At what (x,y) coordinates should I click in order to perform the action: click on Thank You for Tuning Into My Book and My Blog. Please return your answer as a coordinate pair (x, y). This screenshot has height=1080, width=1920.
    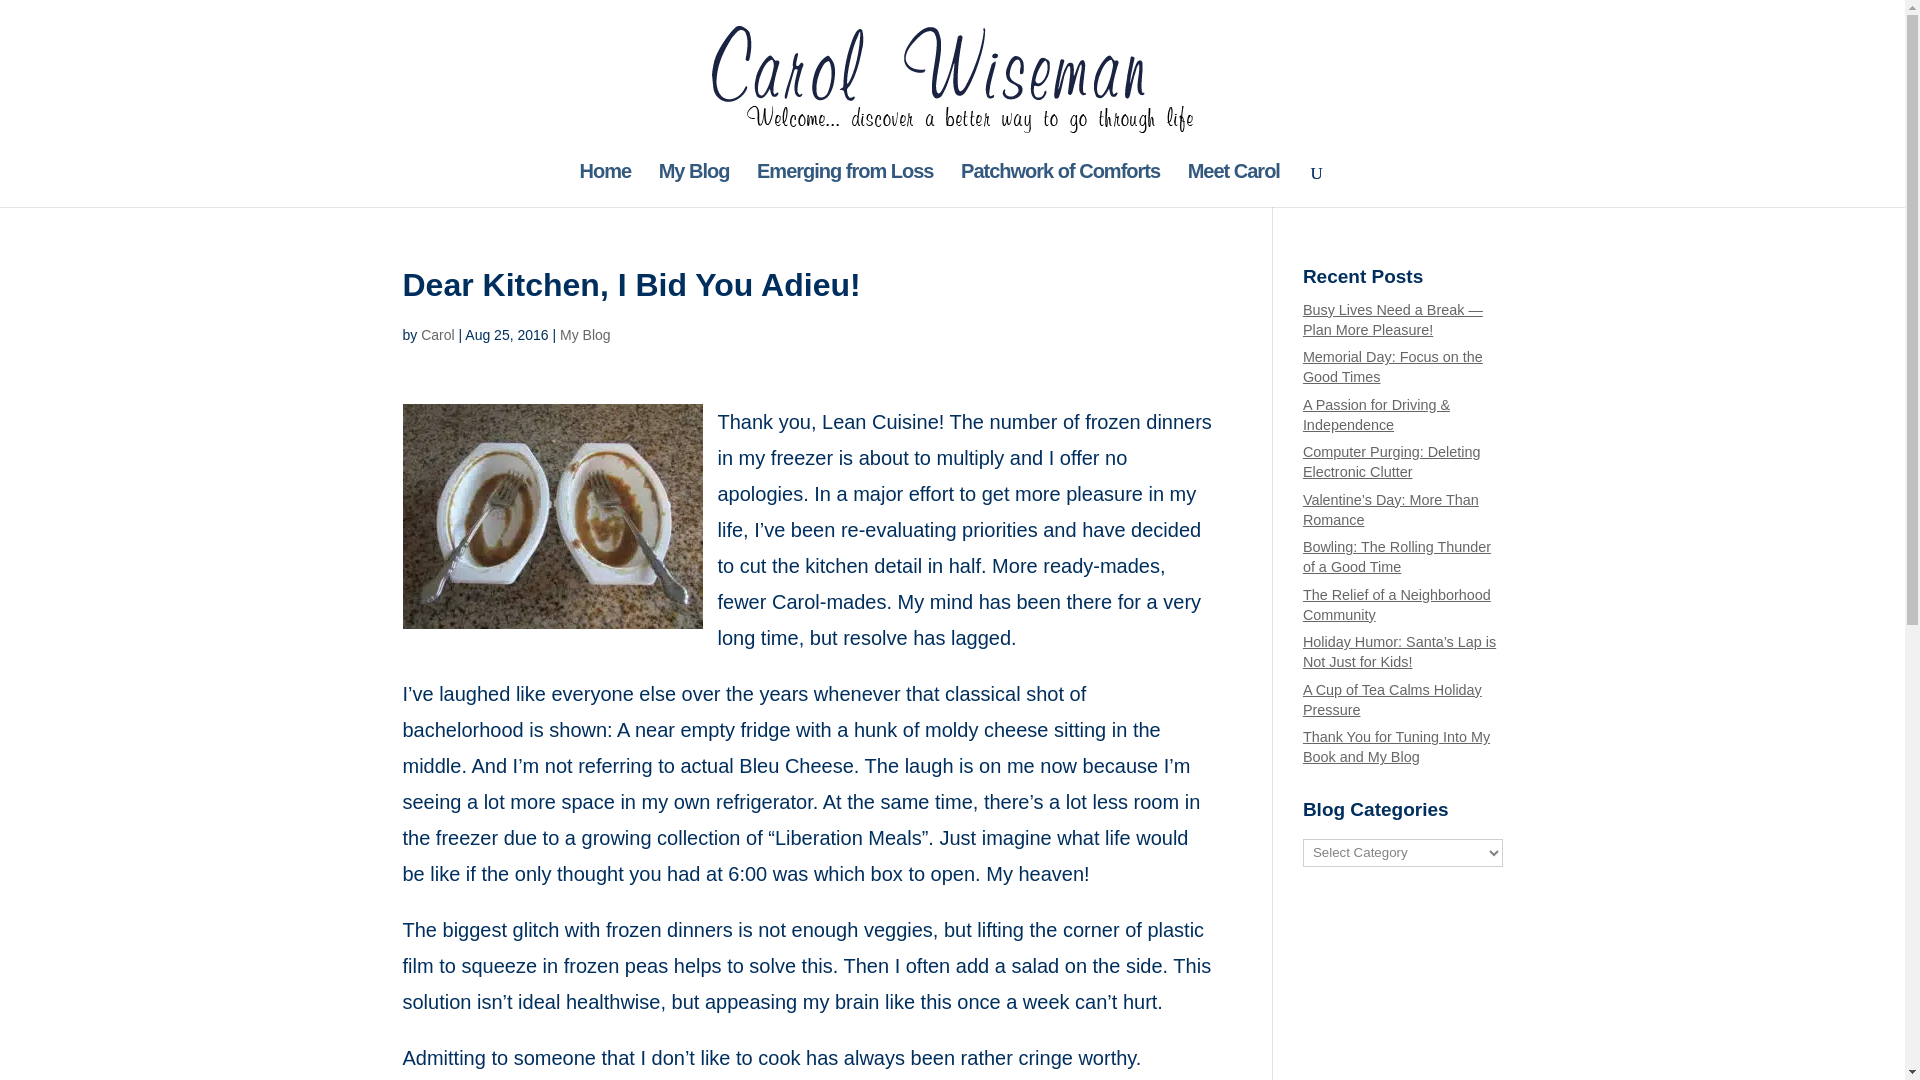
    Looking at the image, I should click on (1396, 746).